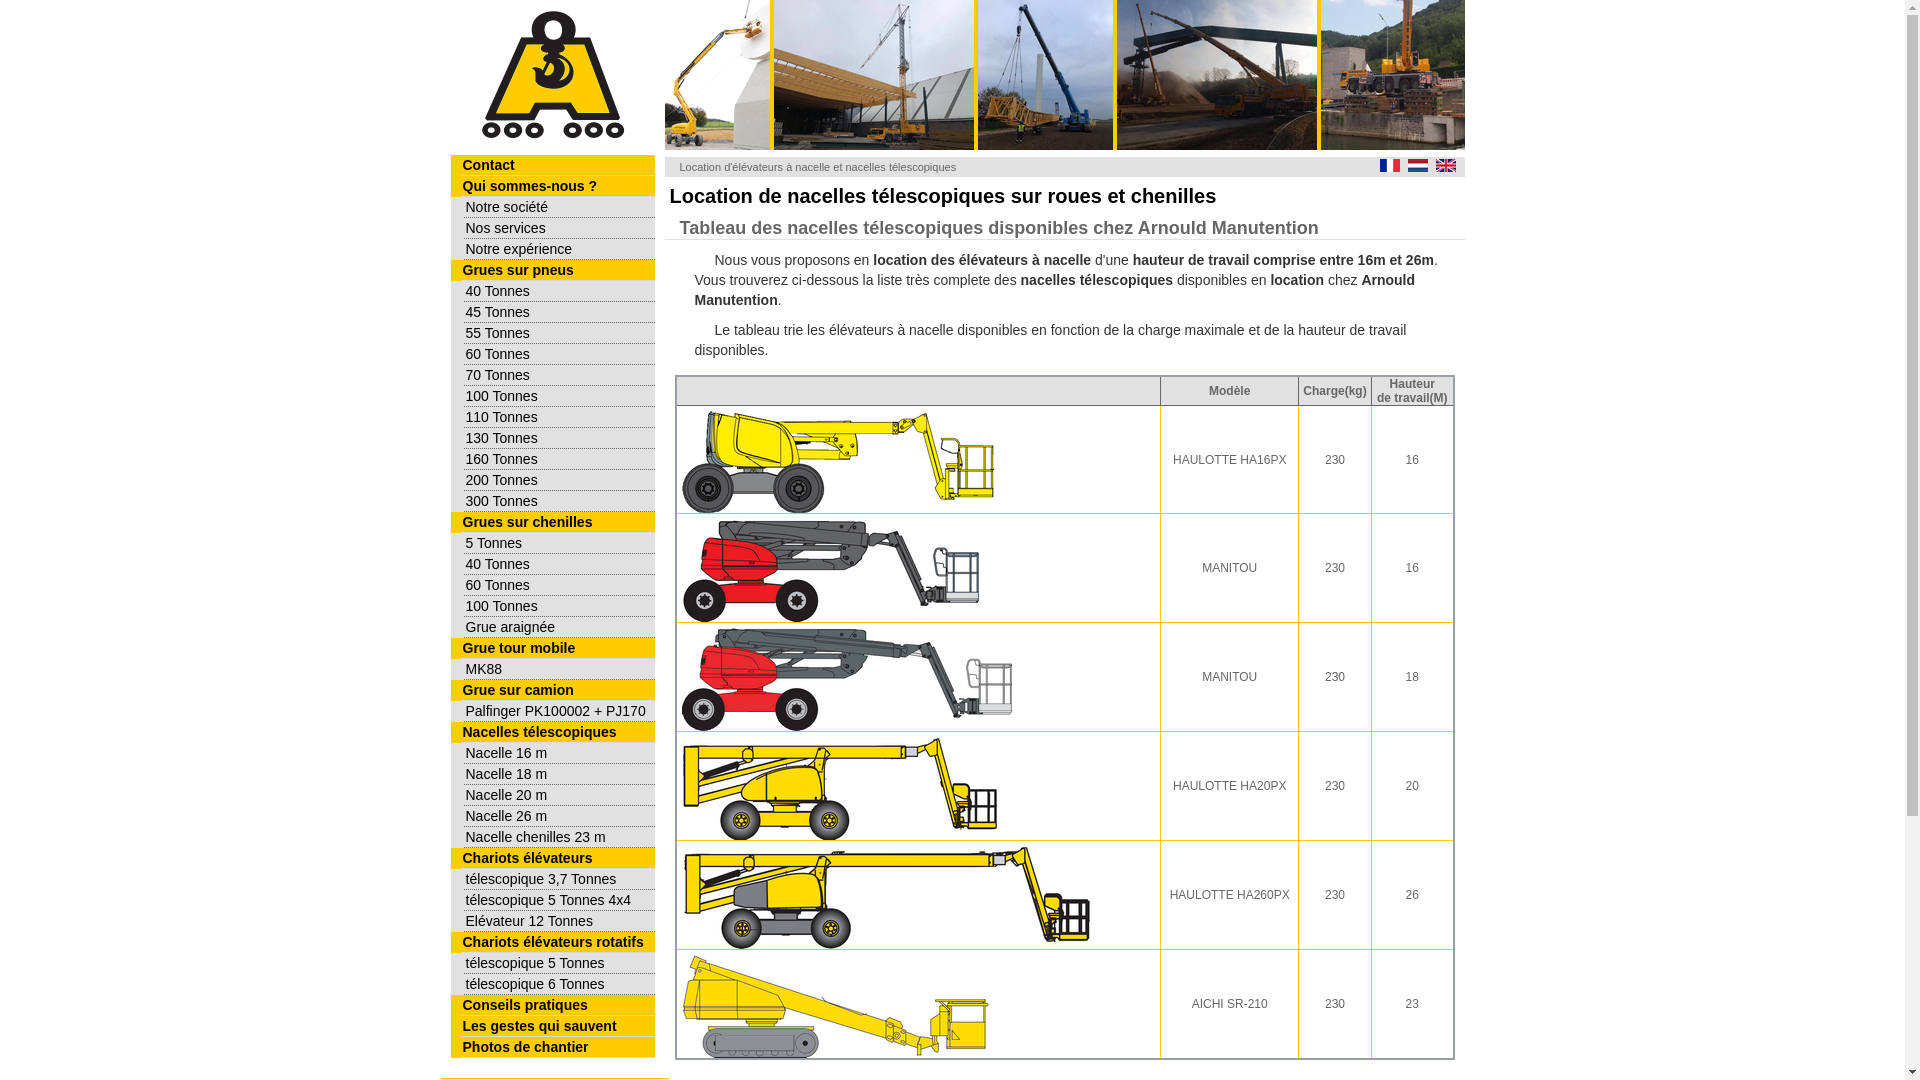  What do you see at coordinates (557, 270) in the screenshot?
I see `Grues sur pneus` at bounding box center [557, 270].